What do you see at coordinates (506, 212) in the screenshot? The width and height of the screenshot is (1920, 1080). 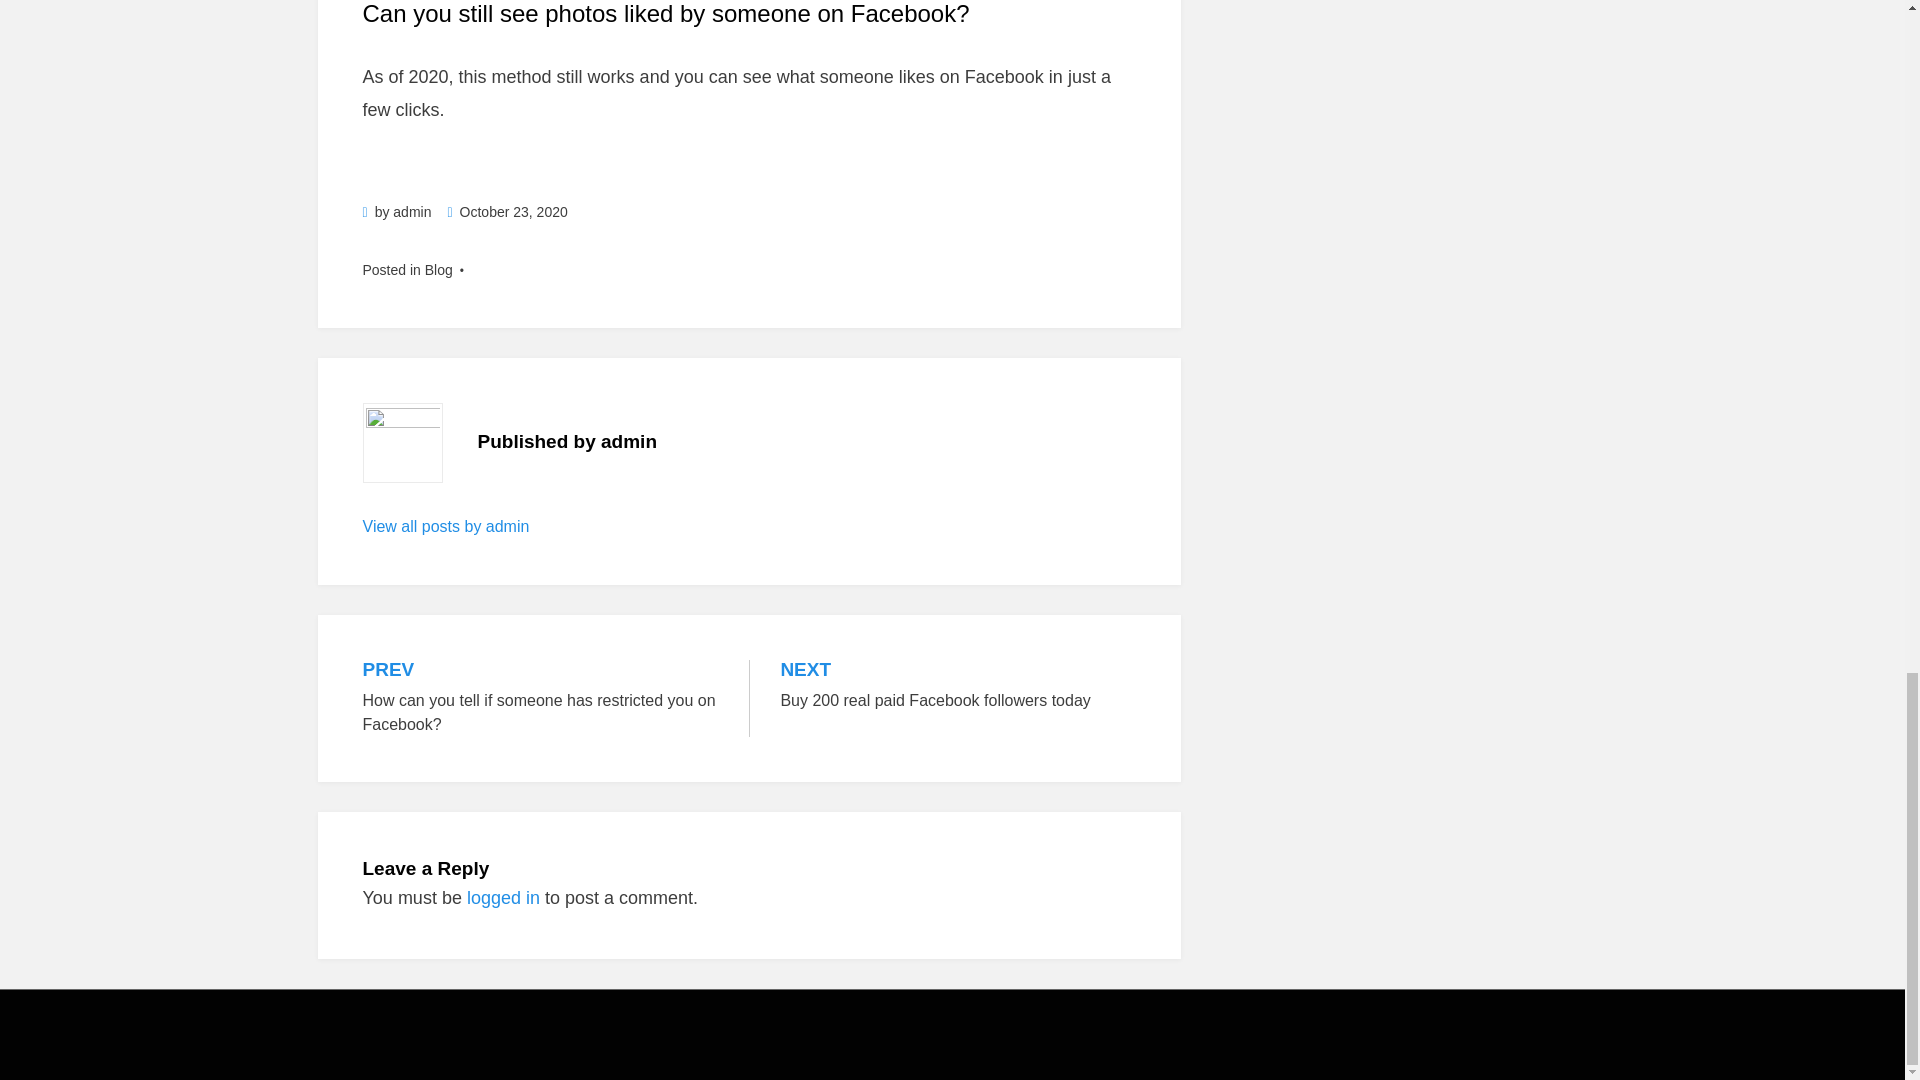 I see `October 23, 2020` at bounding box center [506, 212].